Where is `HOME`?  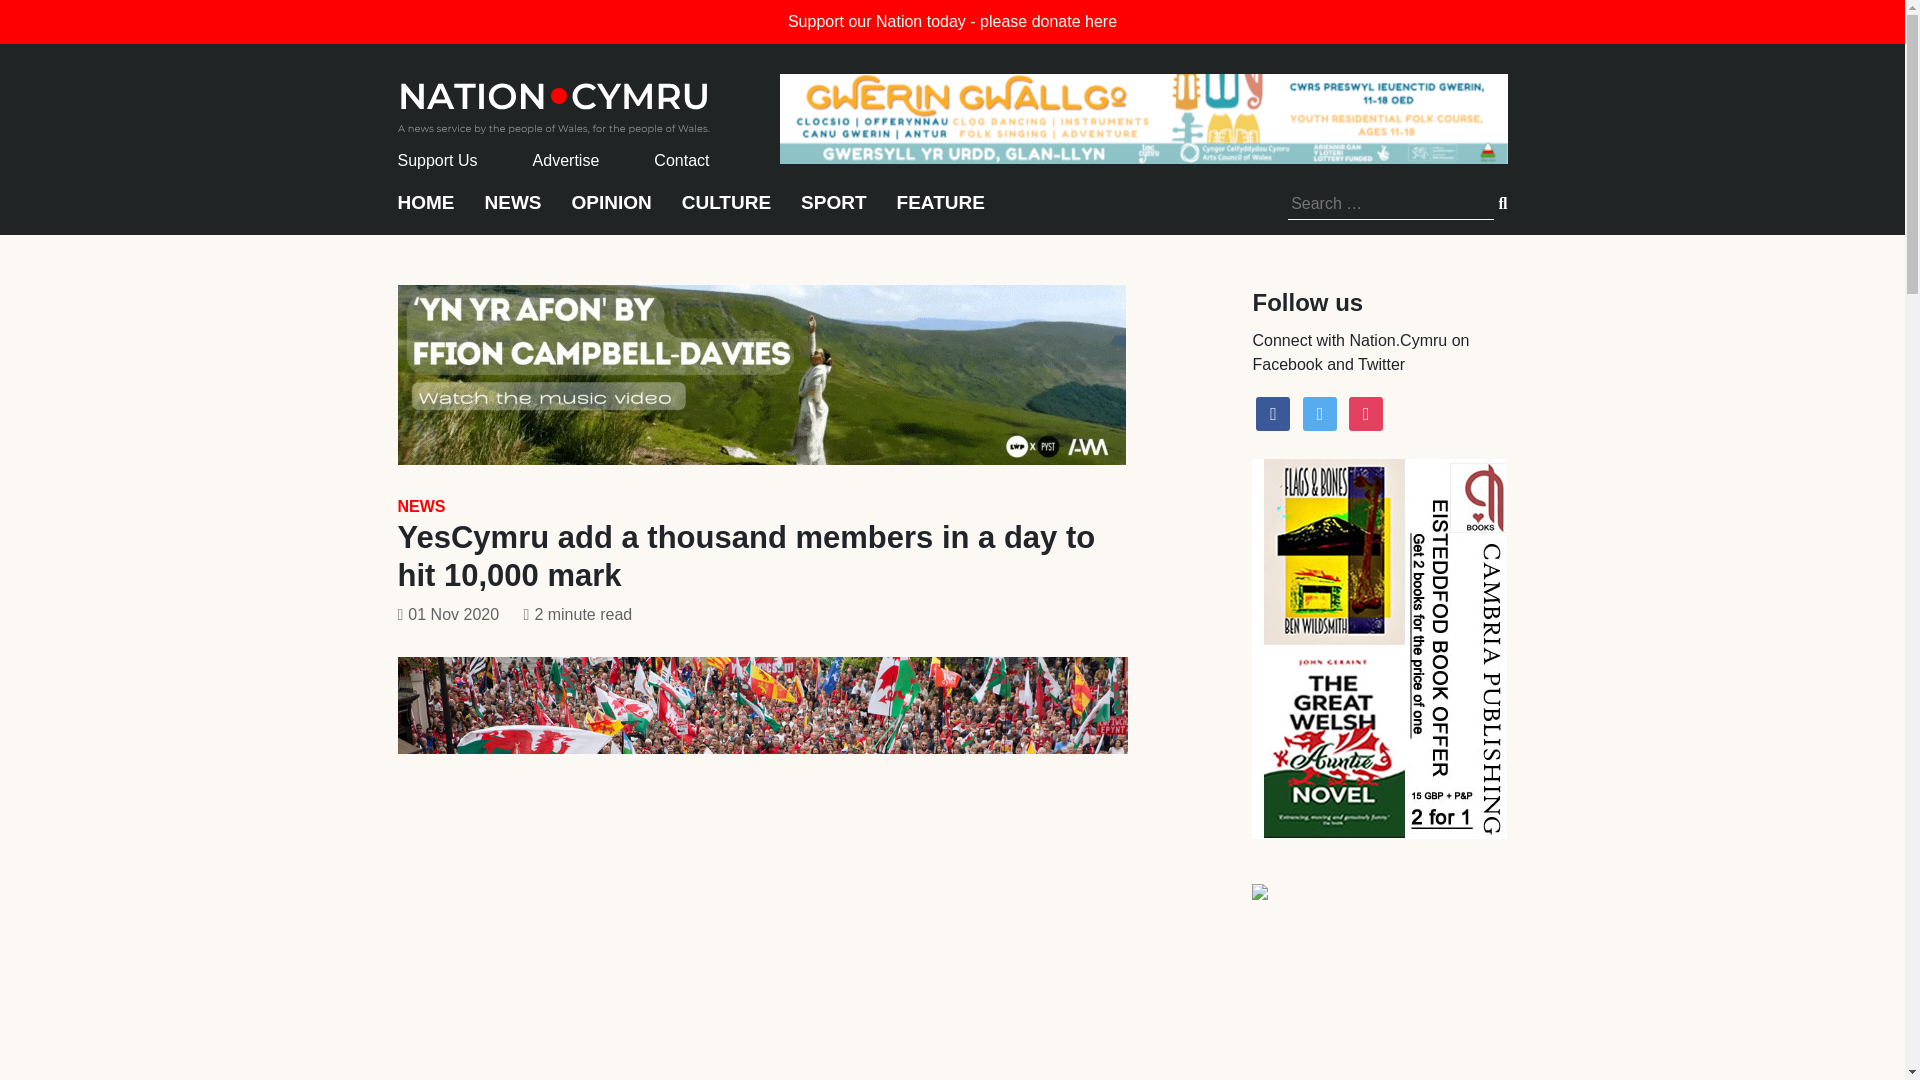 HOME is located at coordinates (426, 212).